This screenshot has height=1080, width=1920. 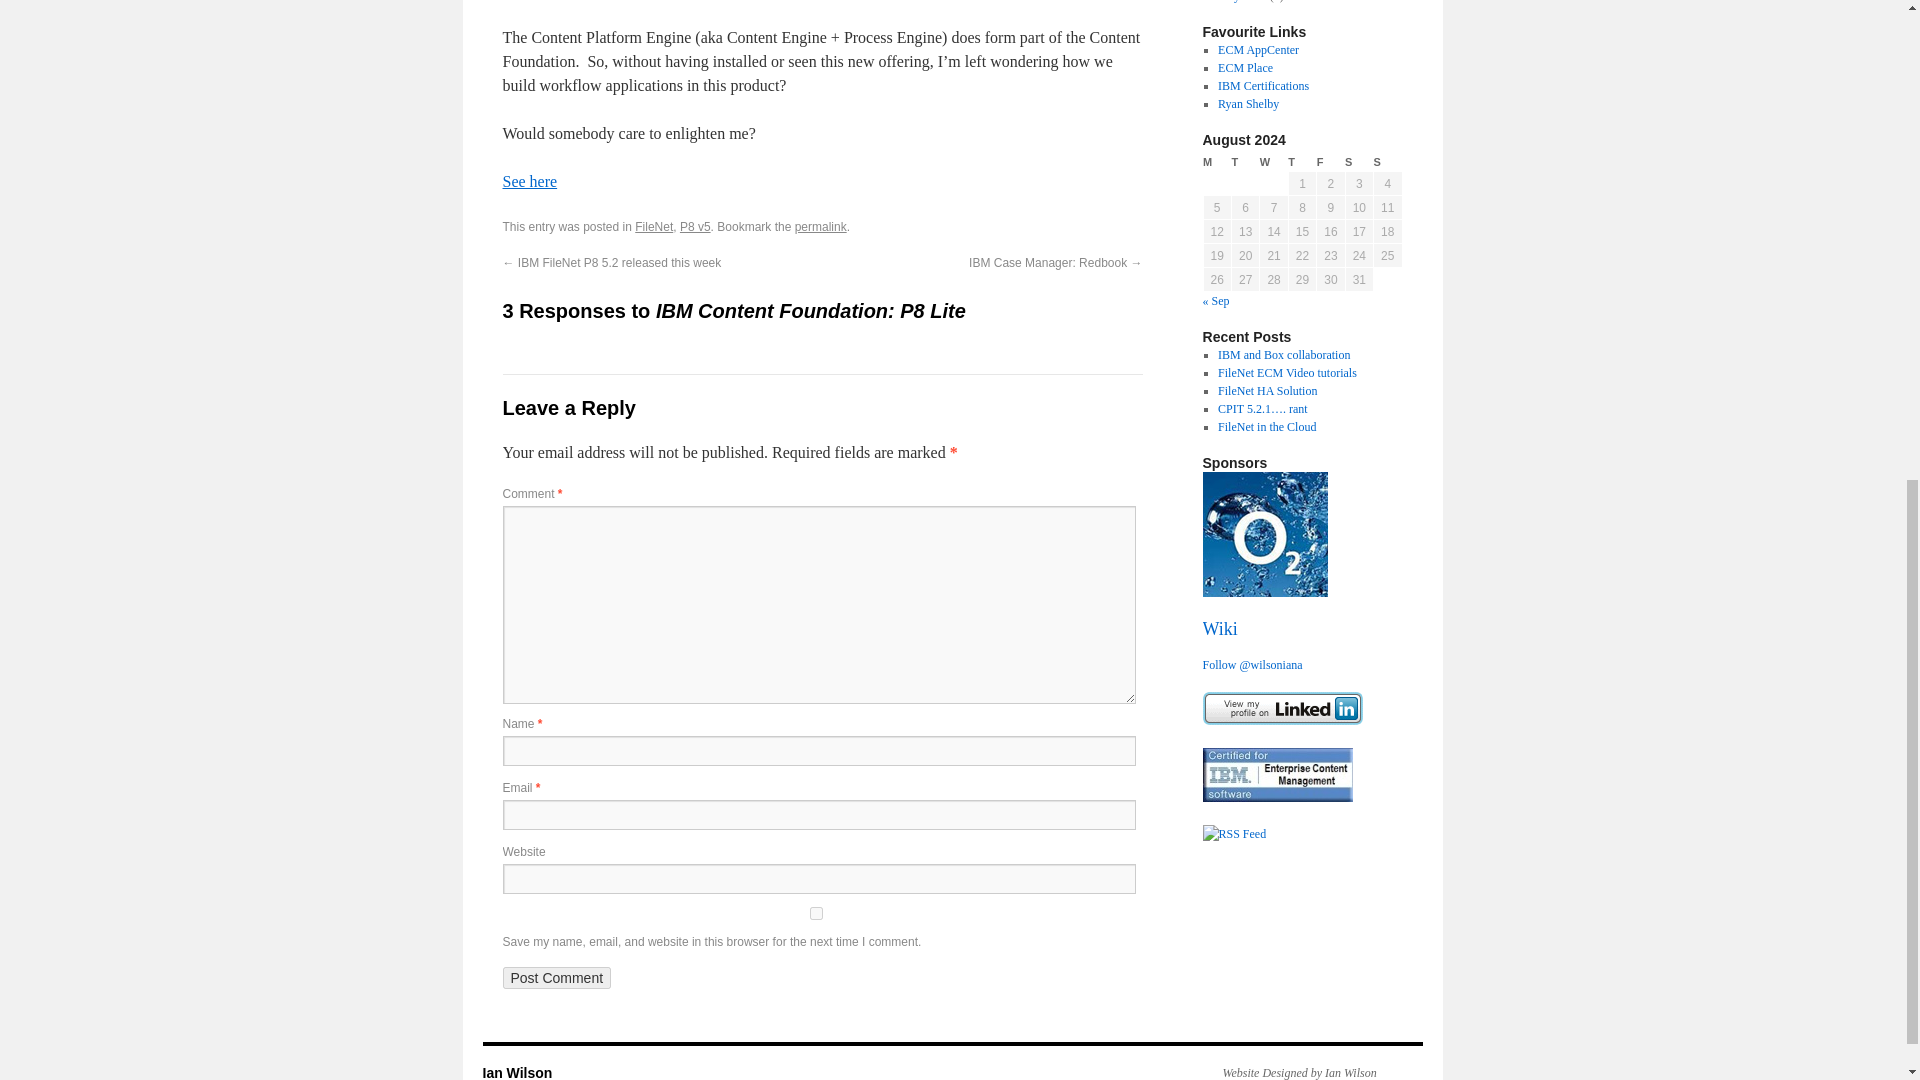 I want to click on Tuesday, so click(x=1244, y=162).